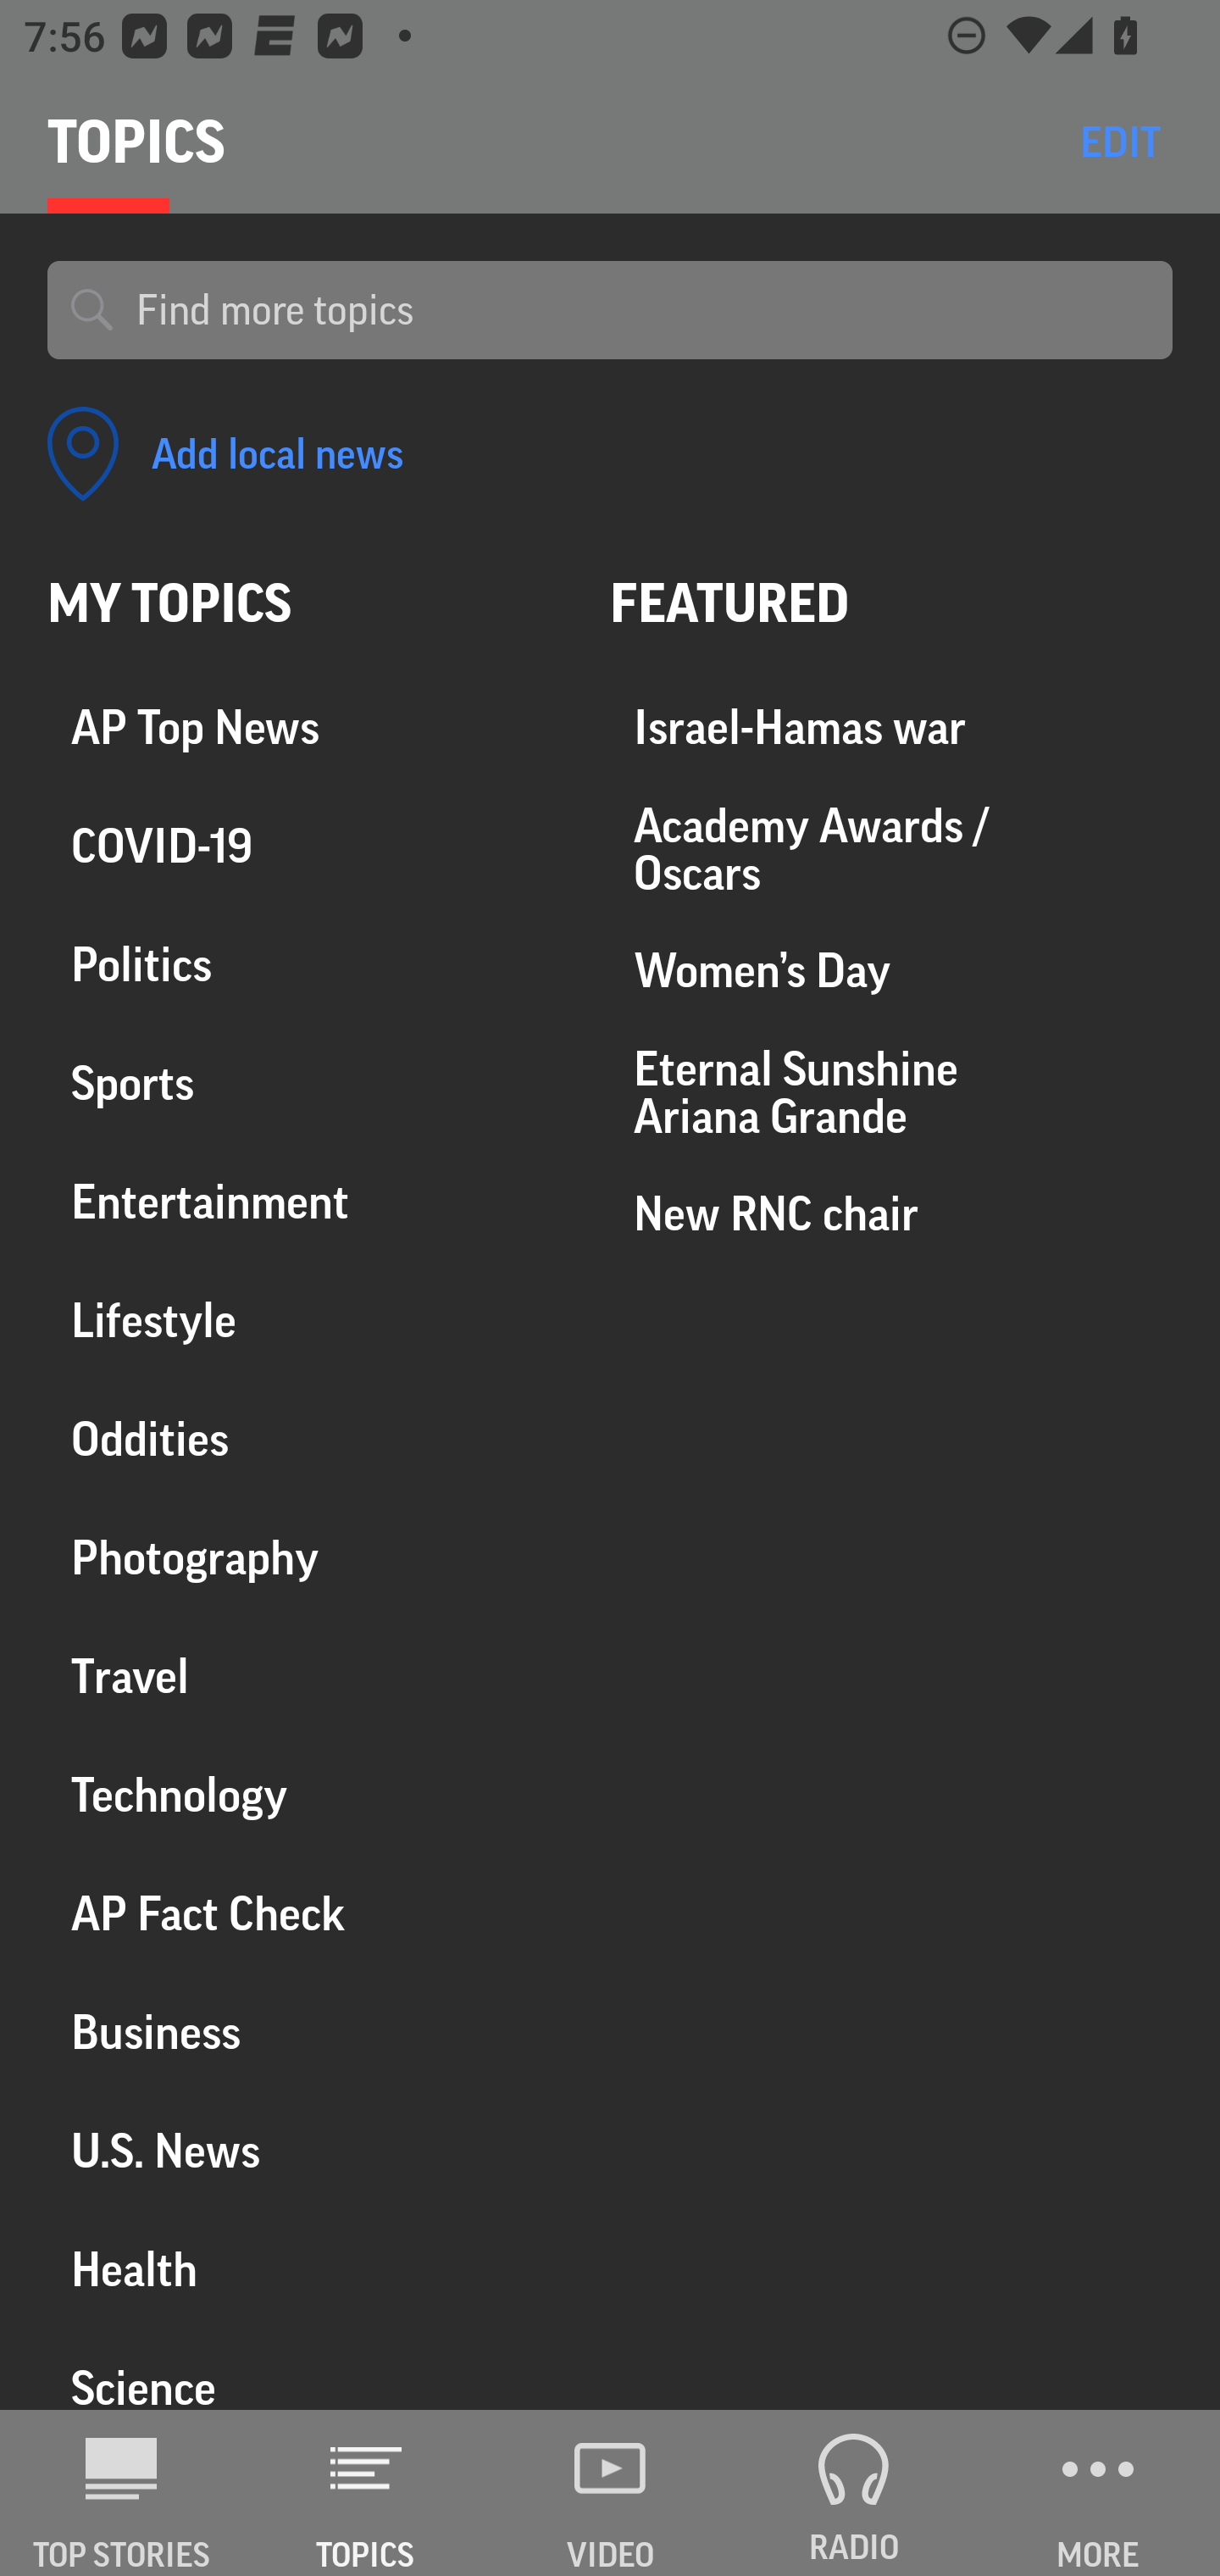  I want to click on Science, so click(305, 2369).